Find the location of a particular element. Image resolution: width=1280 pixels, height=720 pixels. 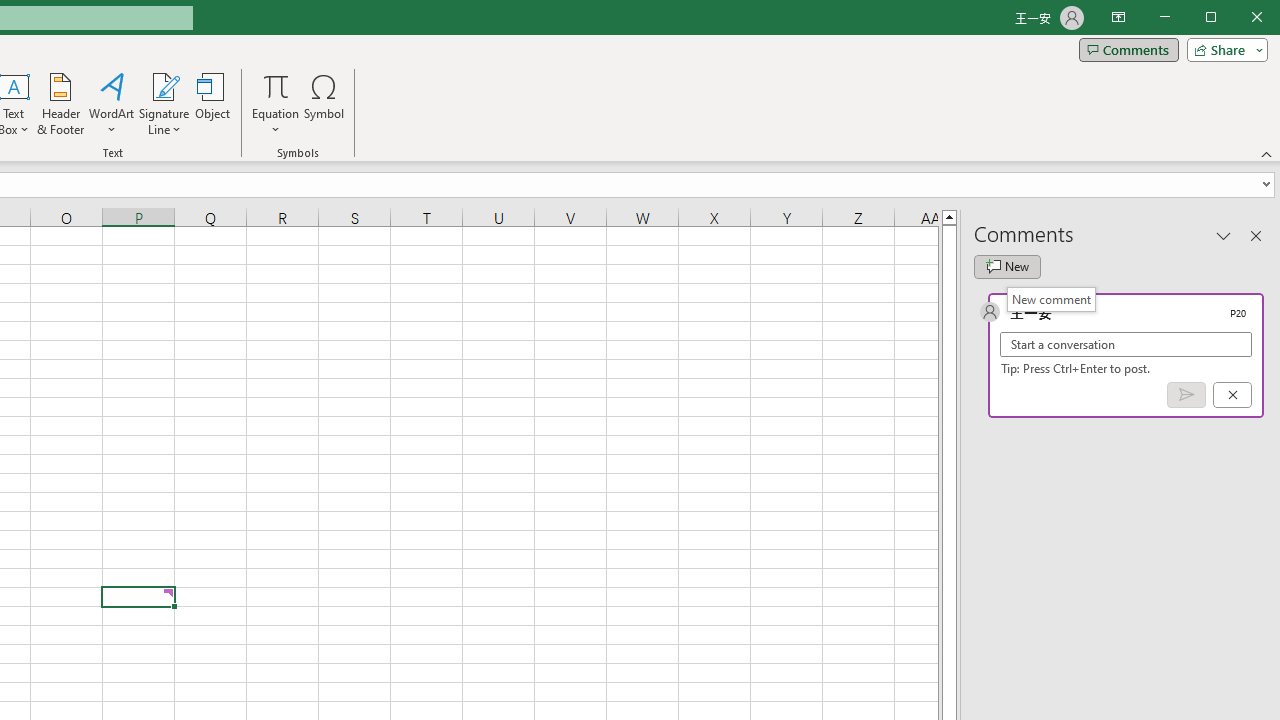

Signature Line is located at coordinates (164, 86).